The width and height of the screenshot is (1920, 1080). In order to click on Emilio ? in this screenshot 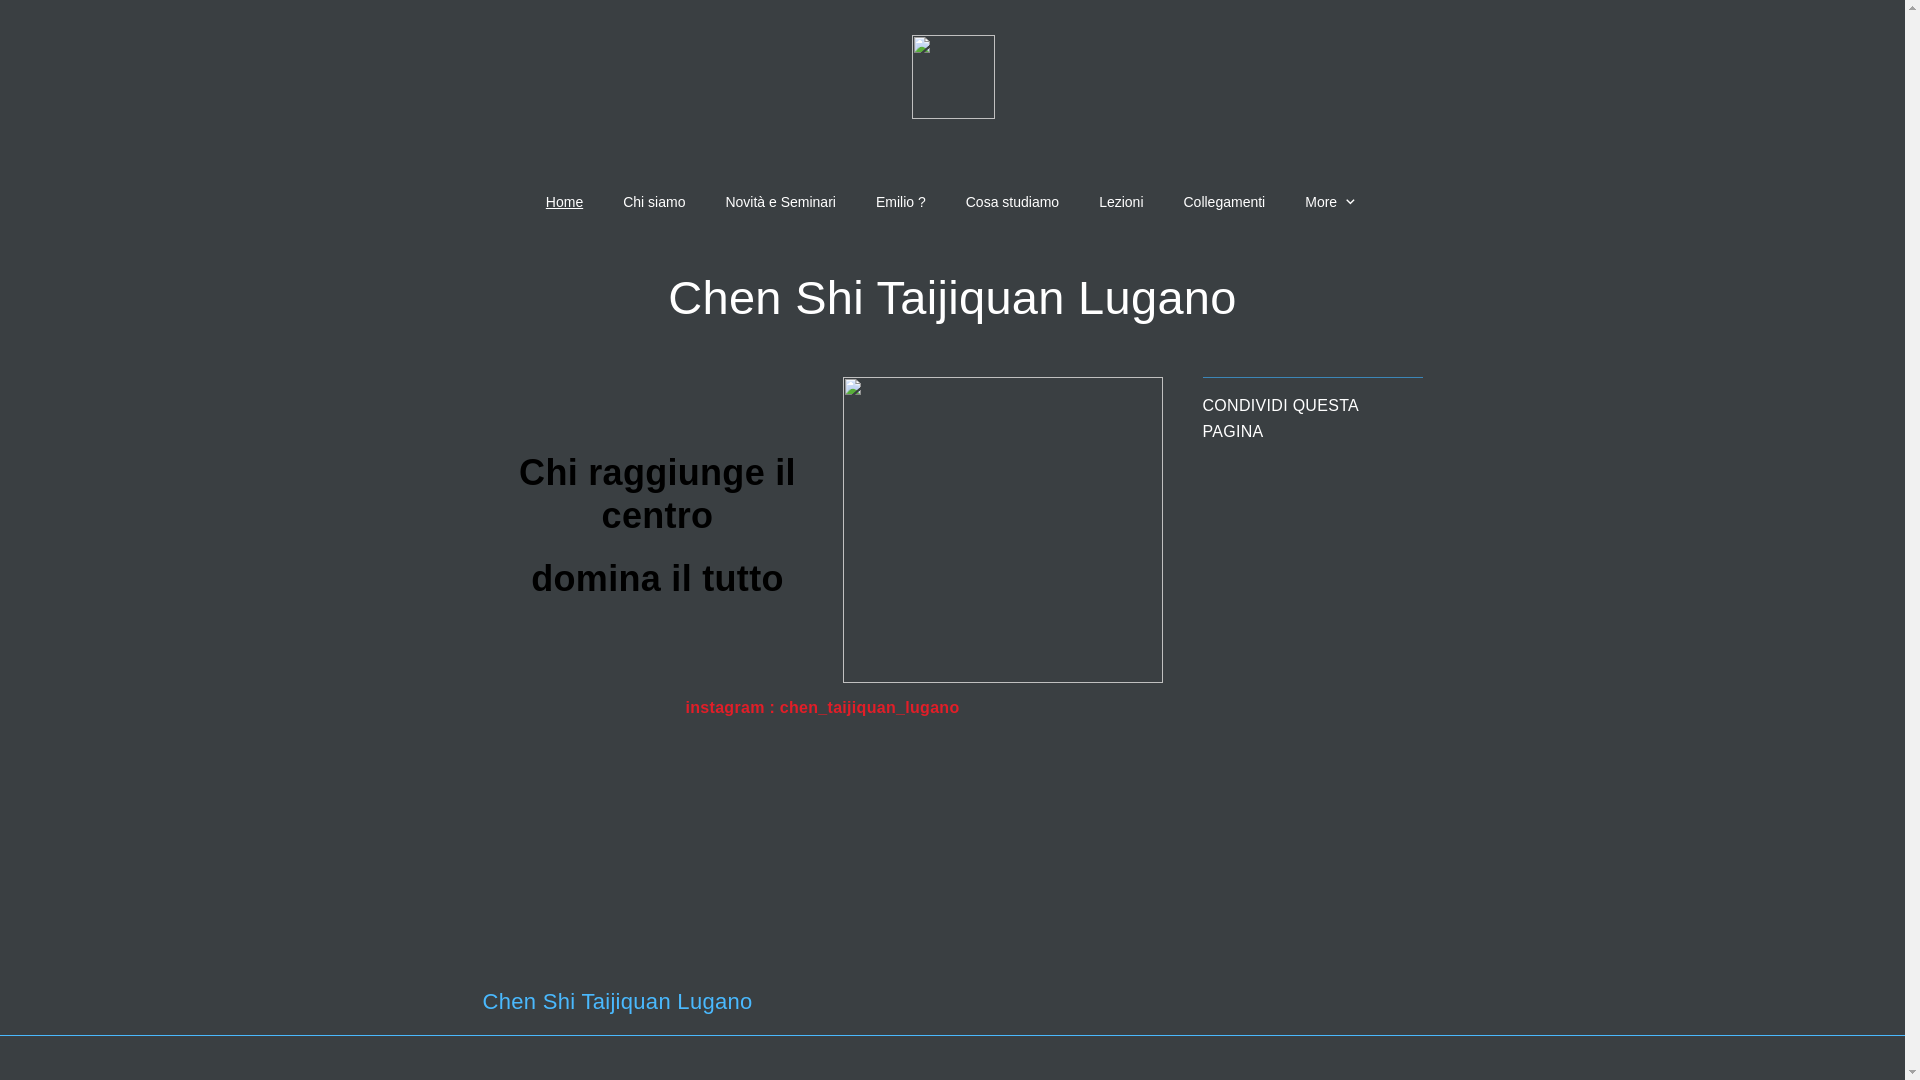, I will do `click(901, 202)`.